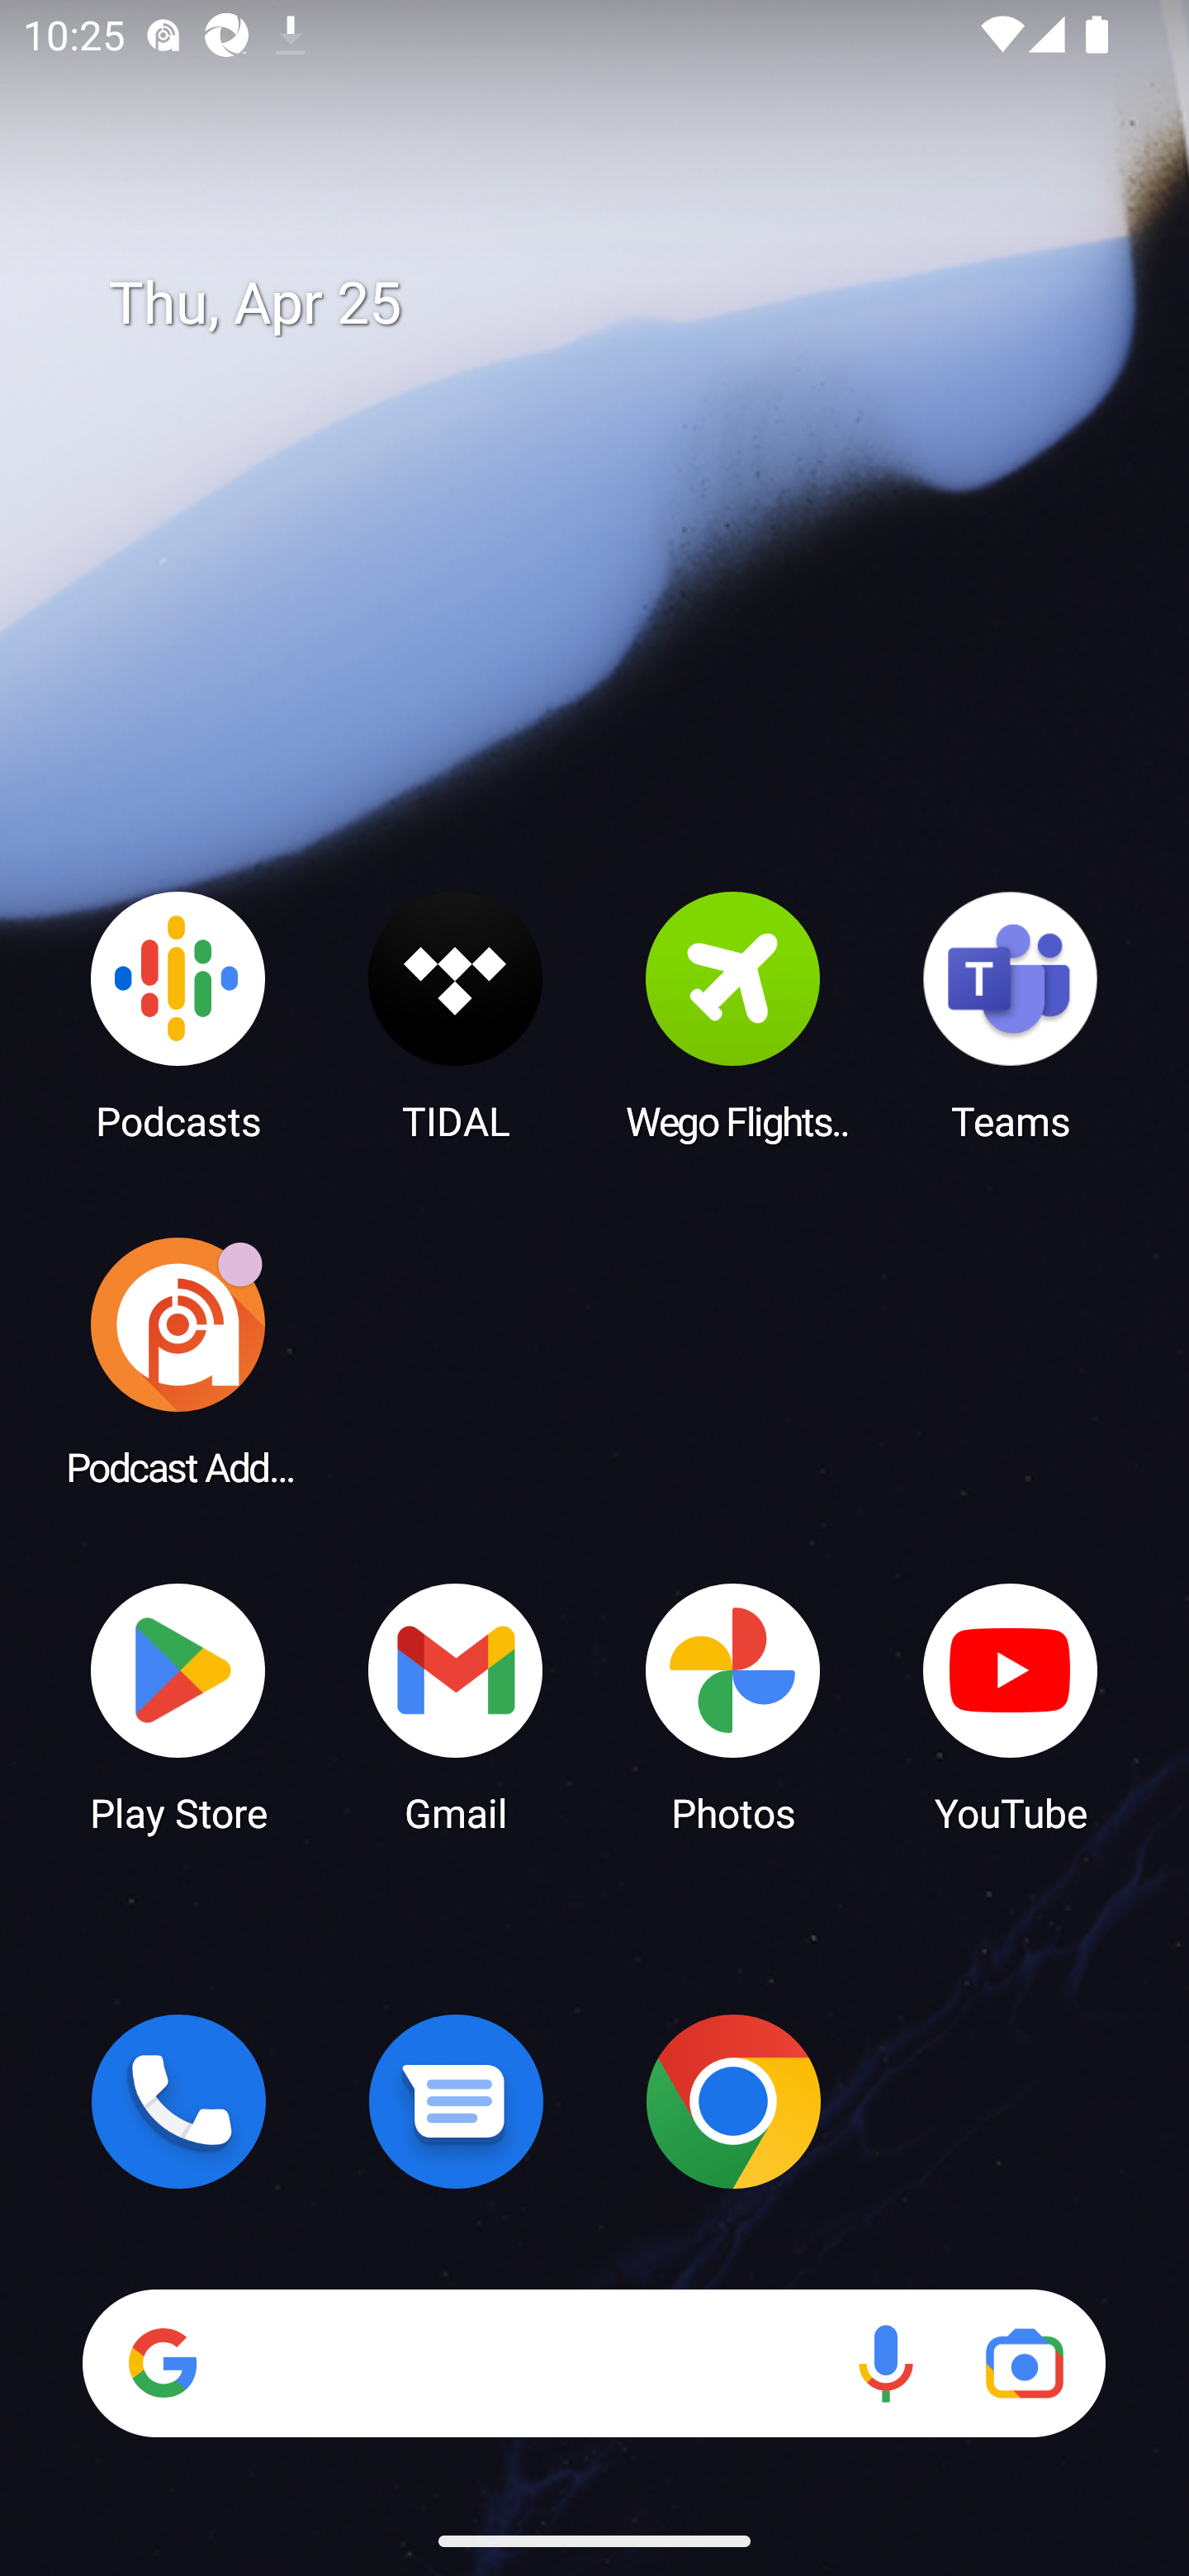 The width and height of the screenshot is (1189, 2576). I want to click on Photos, so click(733, 1706).